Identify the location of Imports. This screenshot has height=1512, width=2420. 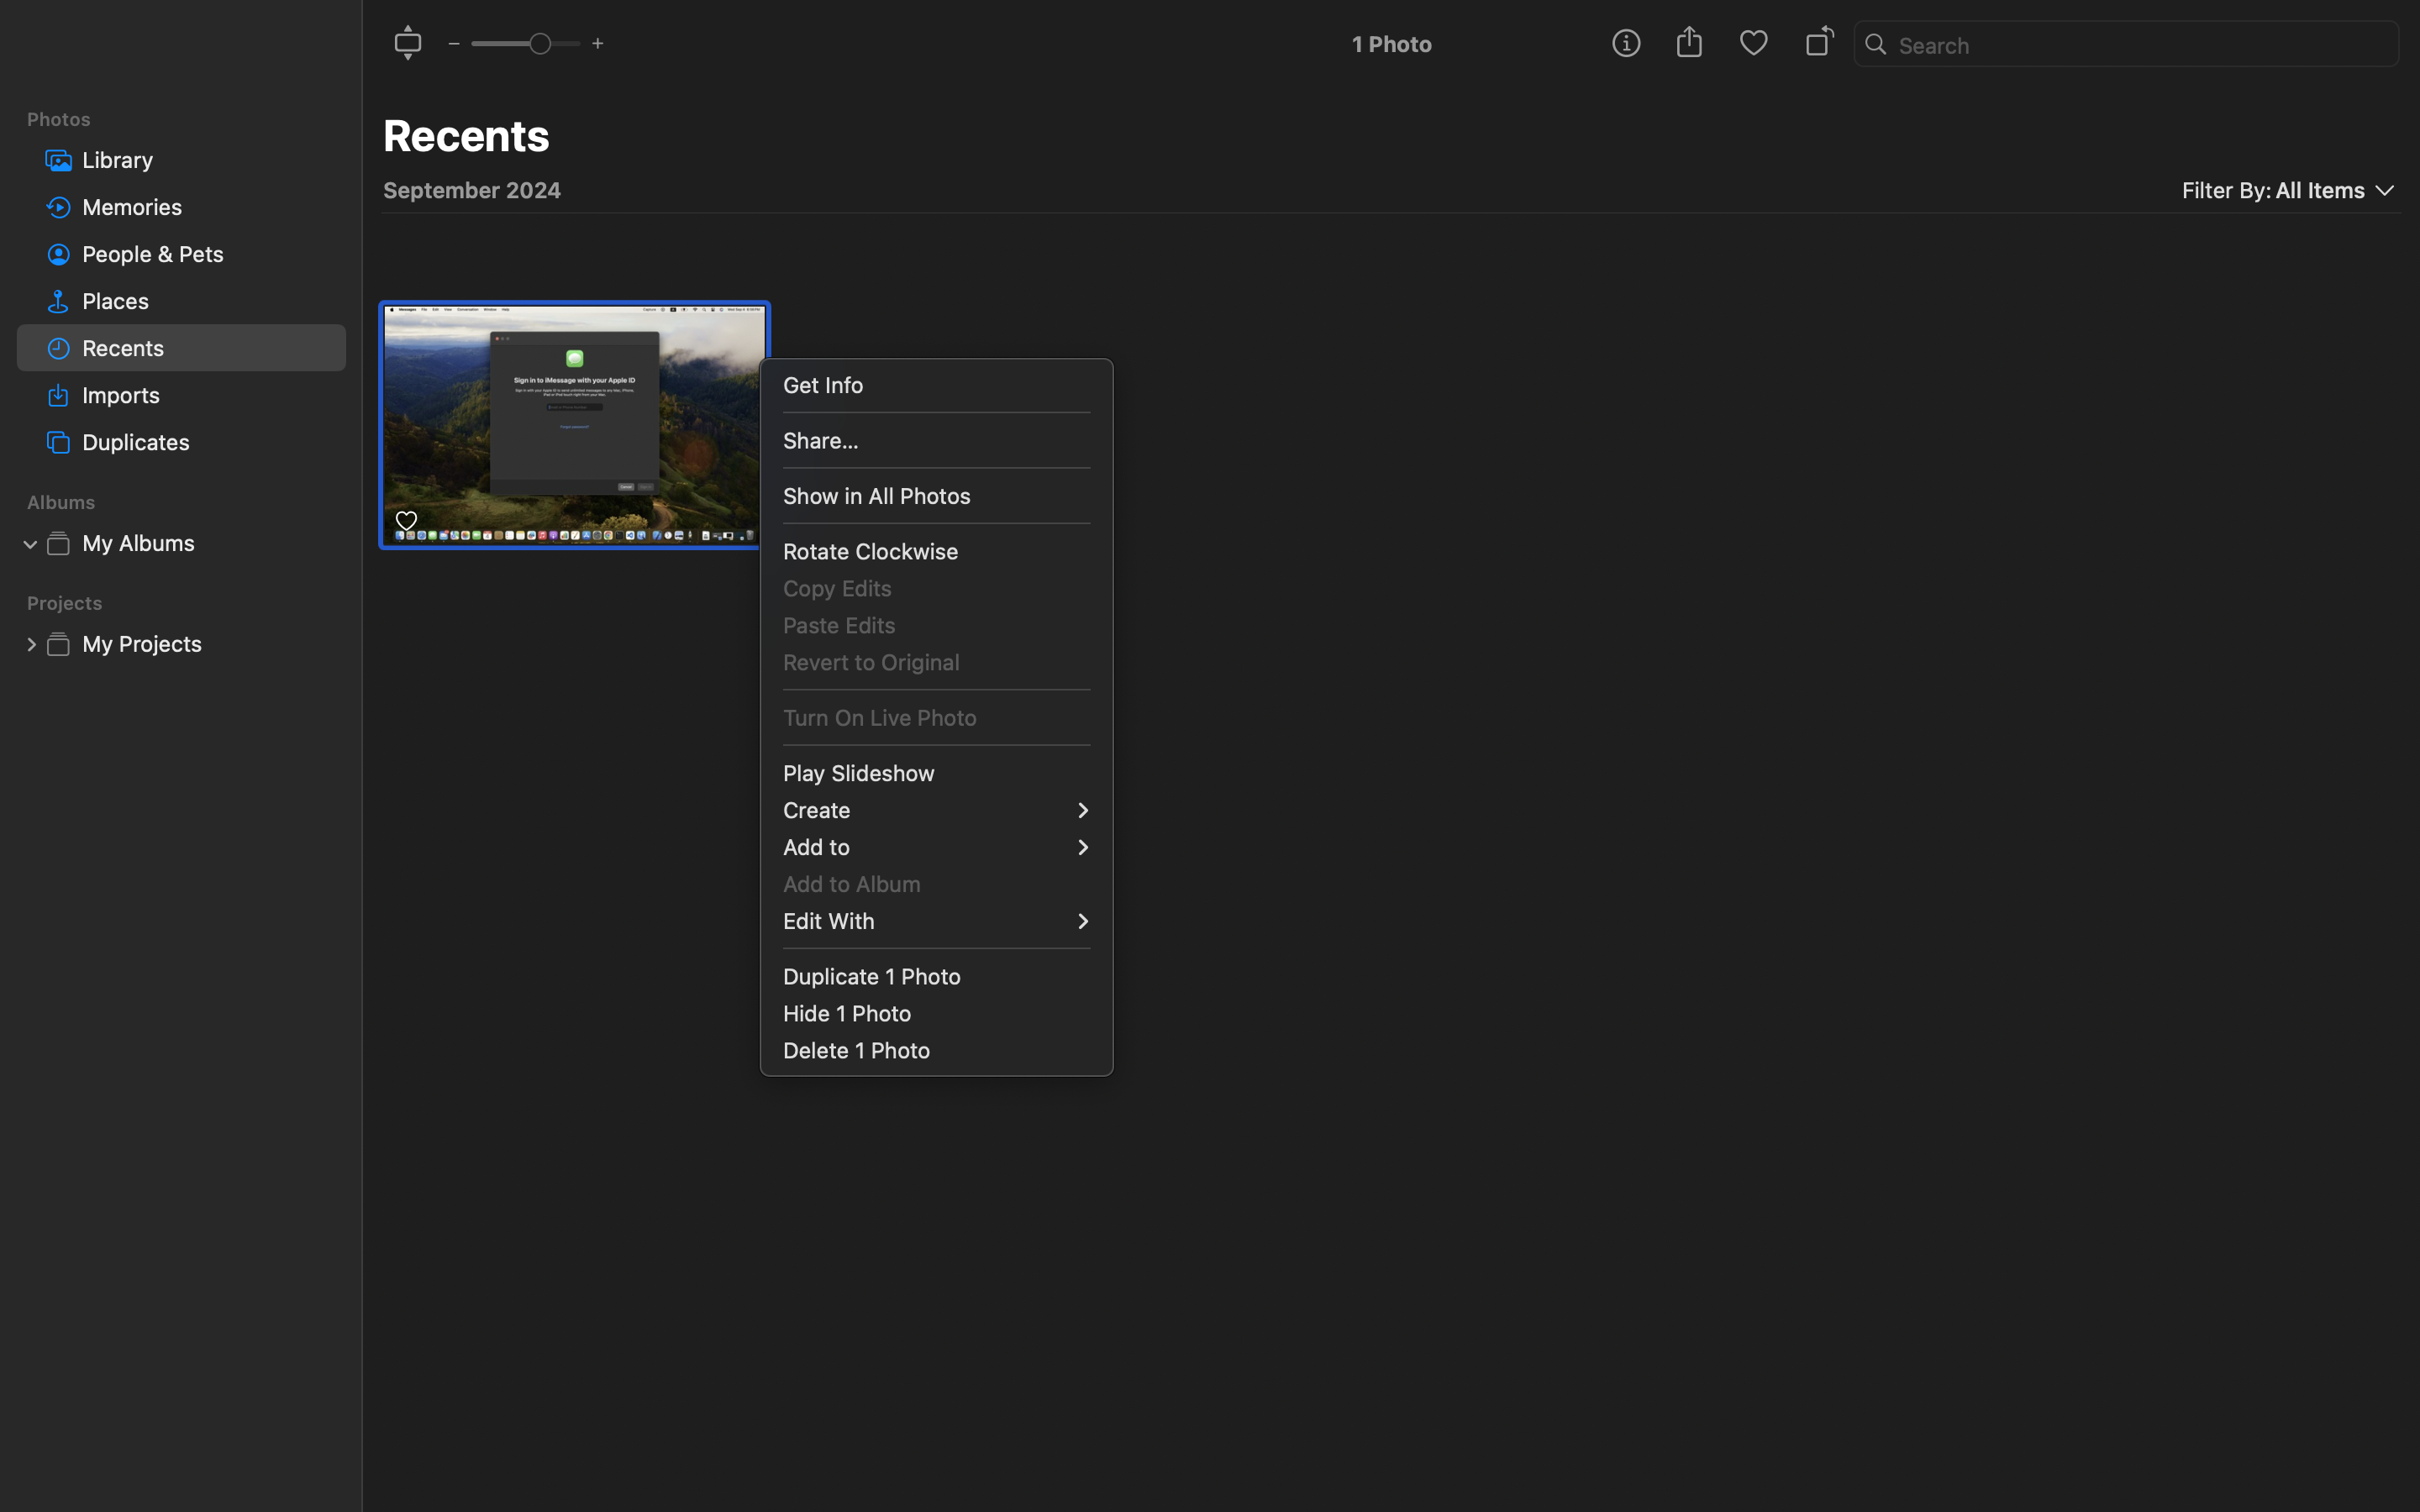
(208, 395).